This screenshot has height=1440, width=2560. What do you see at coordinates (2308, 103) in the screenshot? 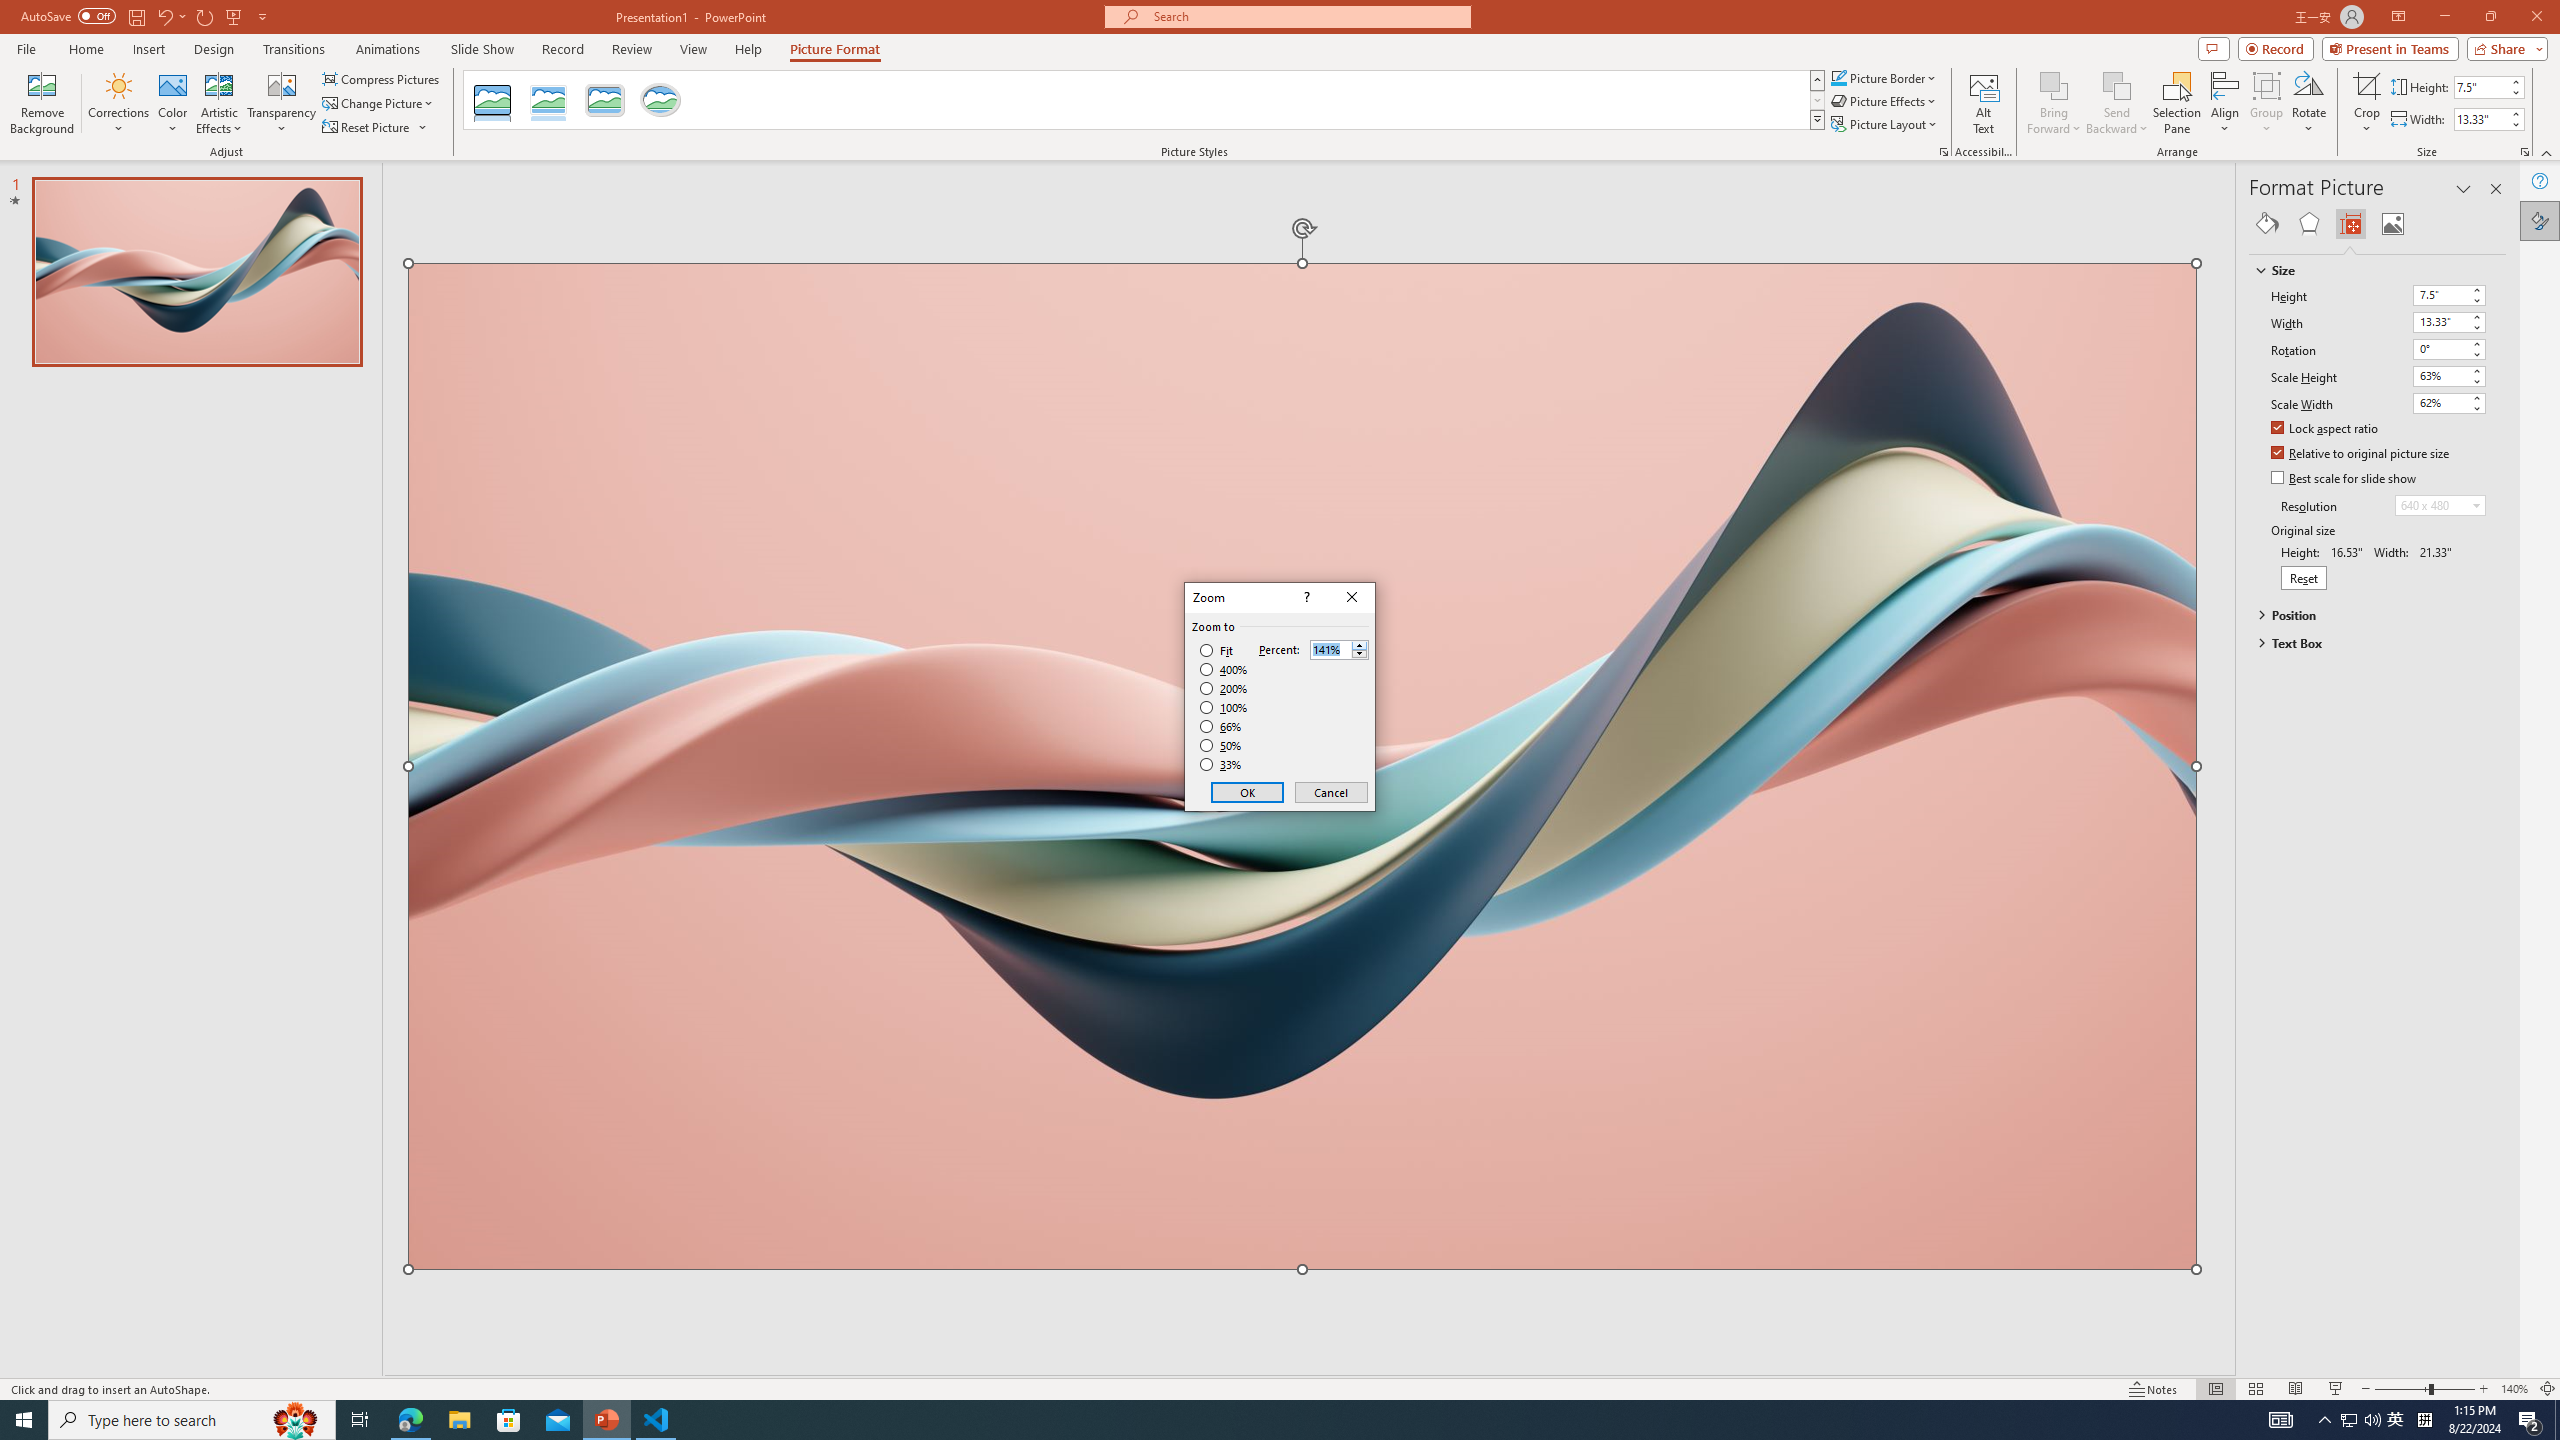
I see `Rotate` at bounding box center [2308, 103].